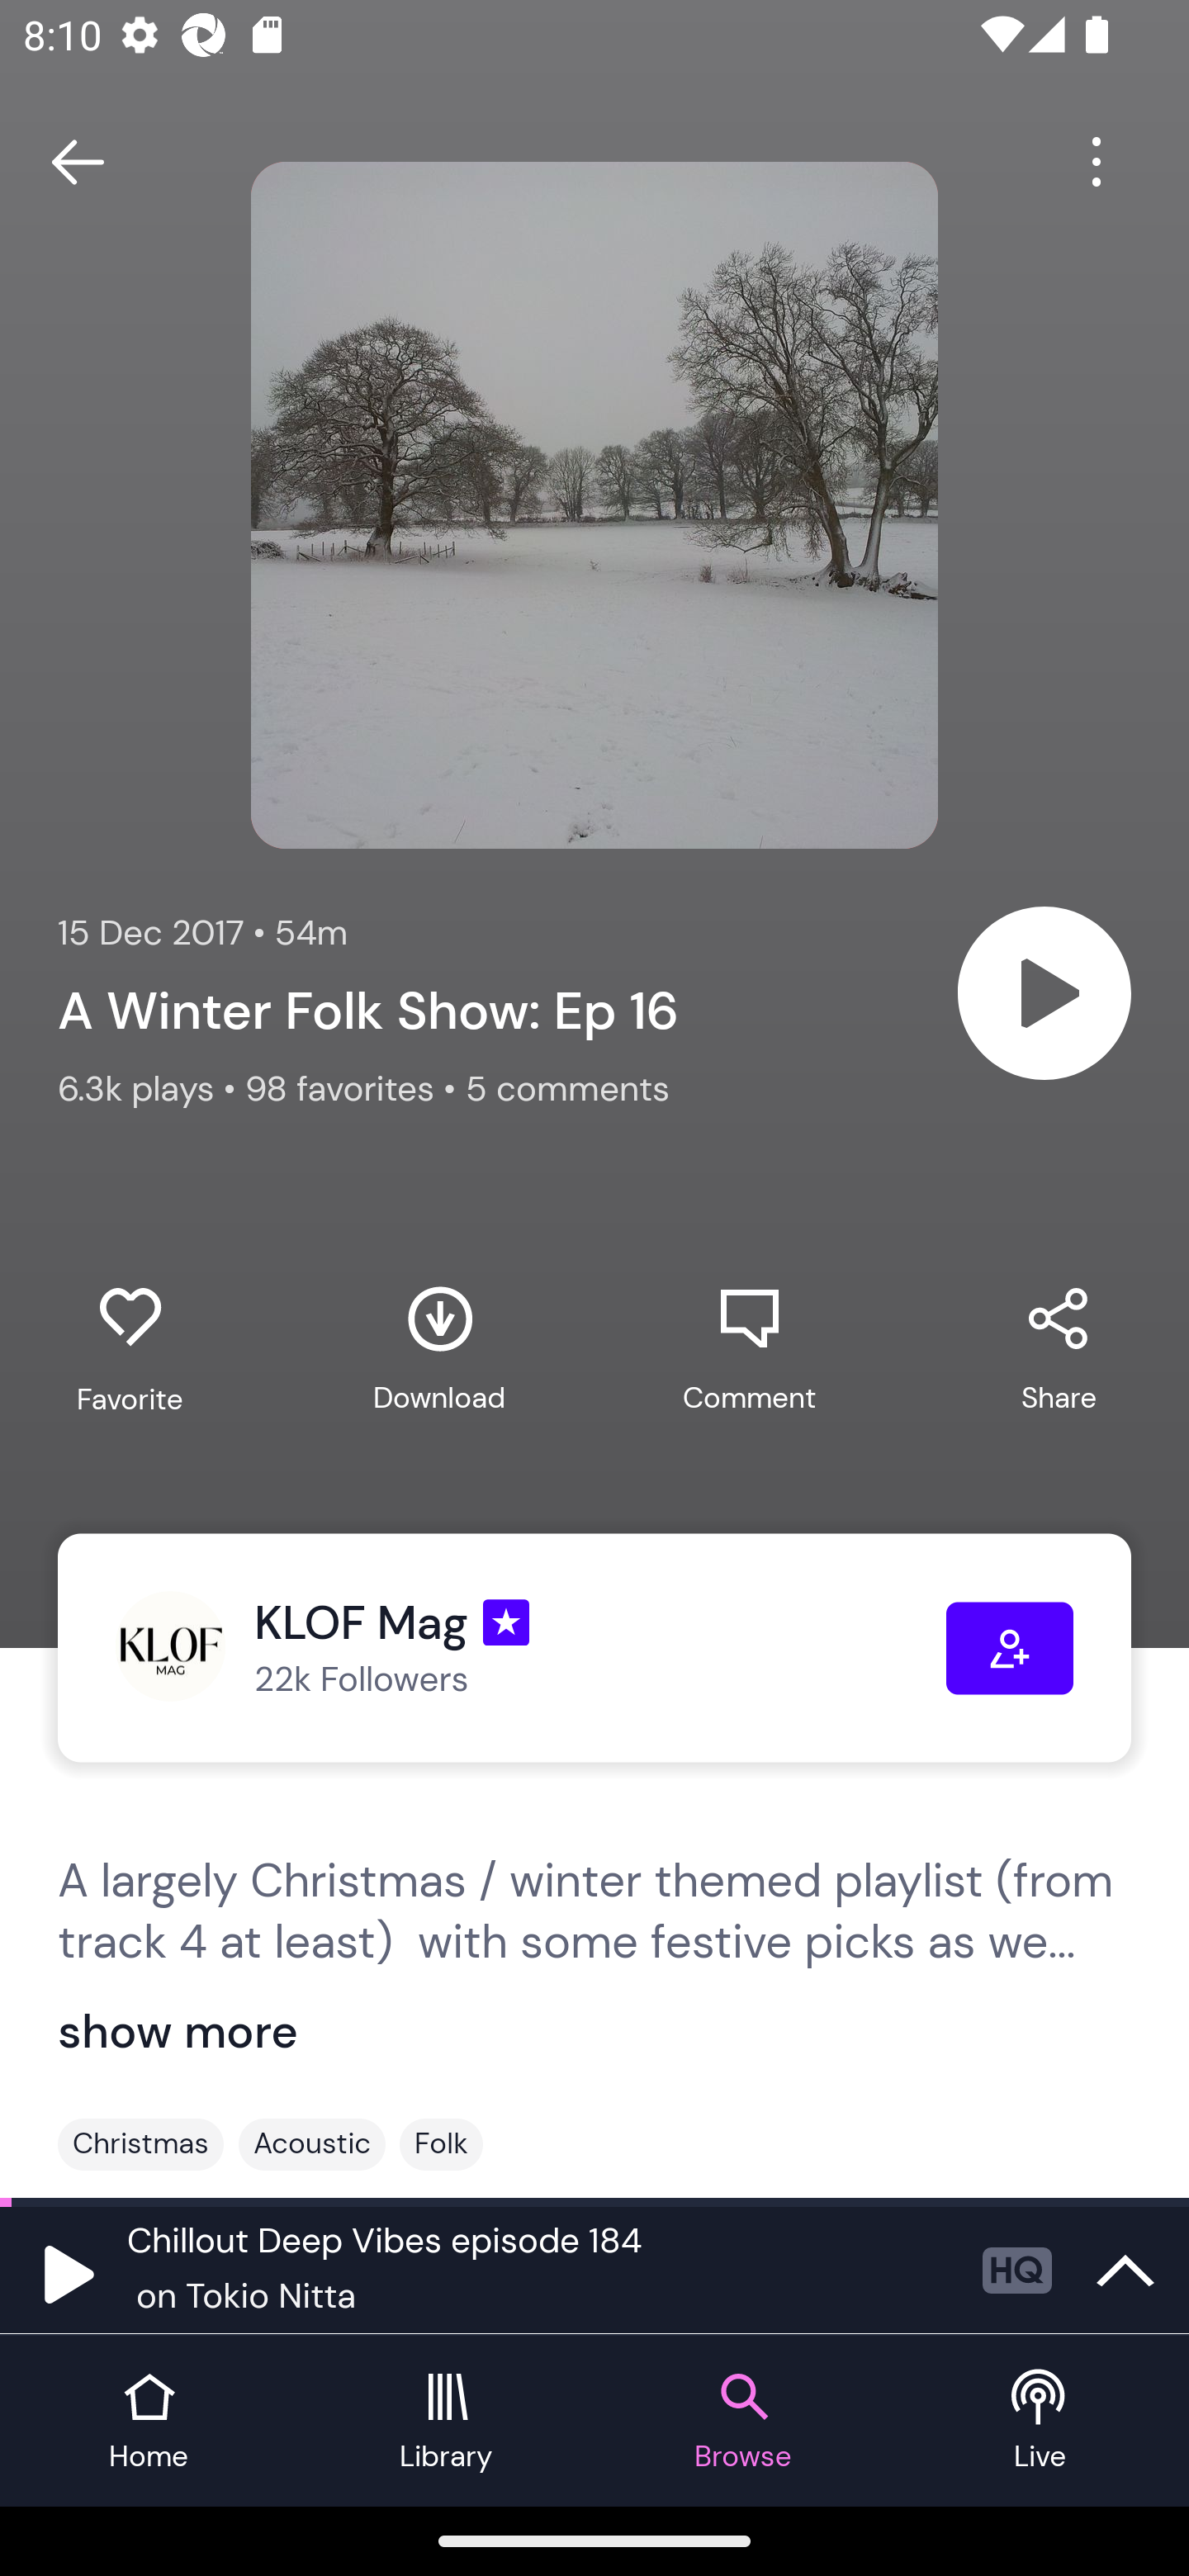 The width and height of the screenshot is (1189, 2576). I want to click on Favorite, so click(130, 1351).